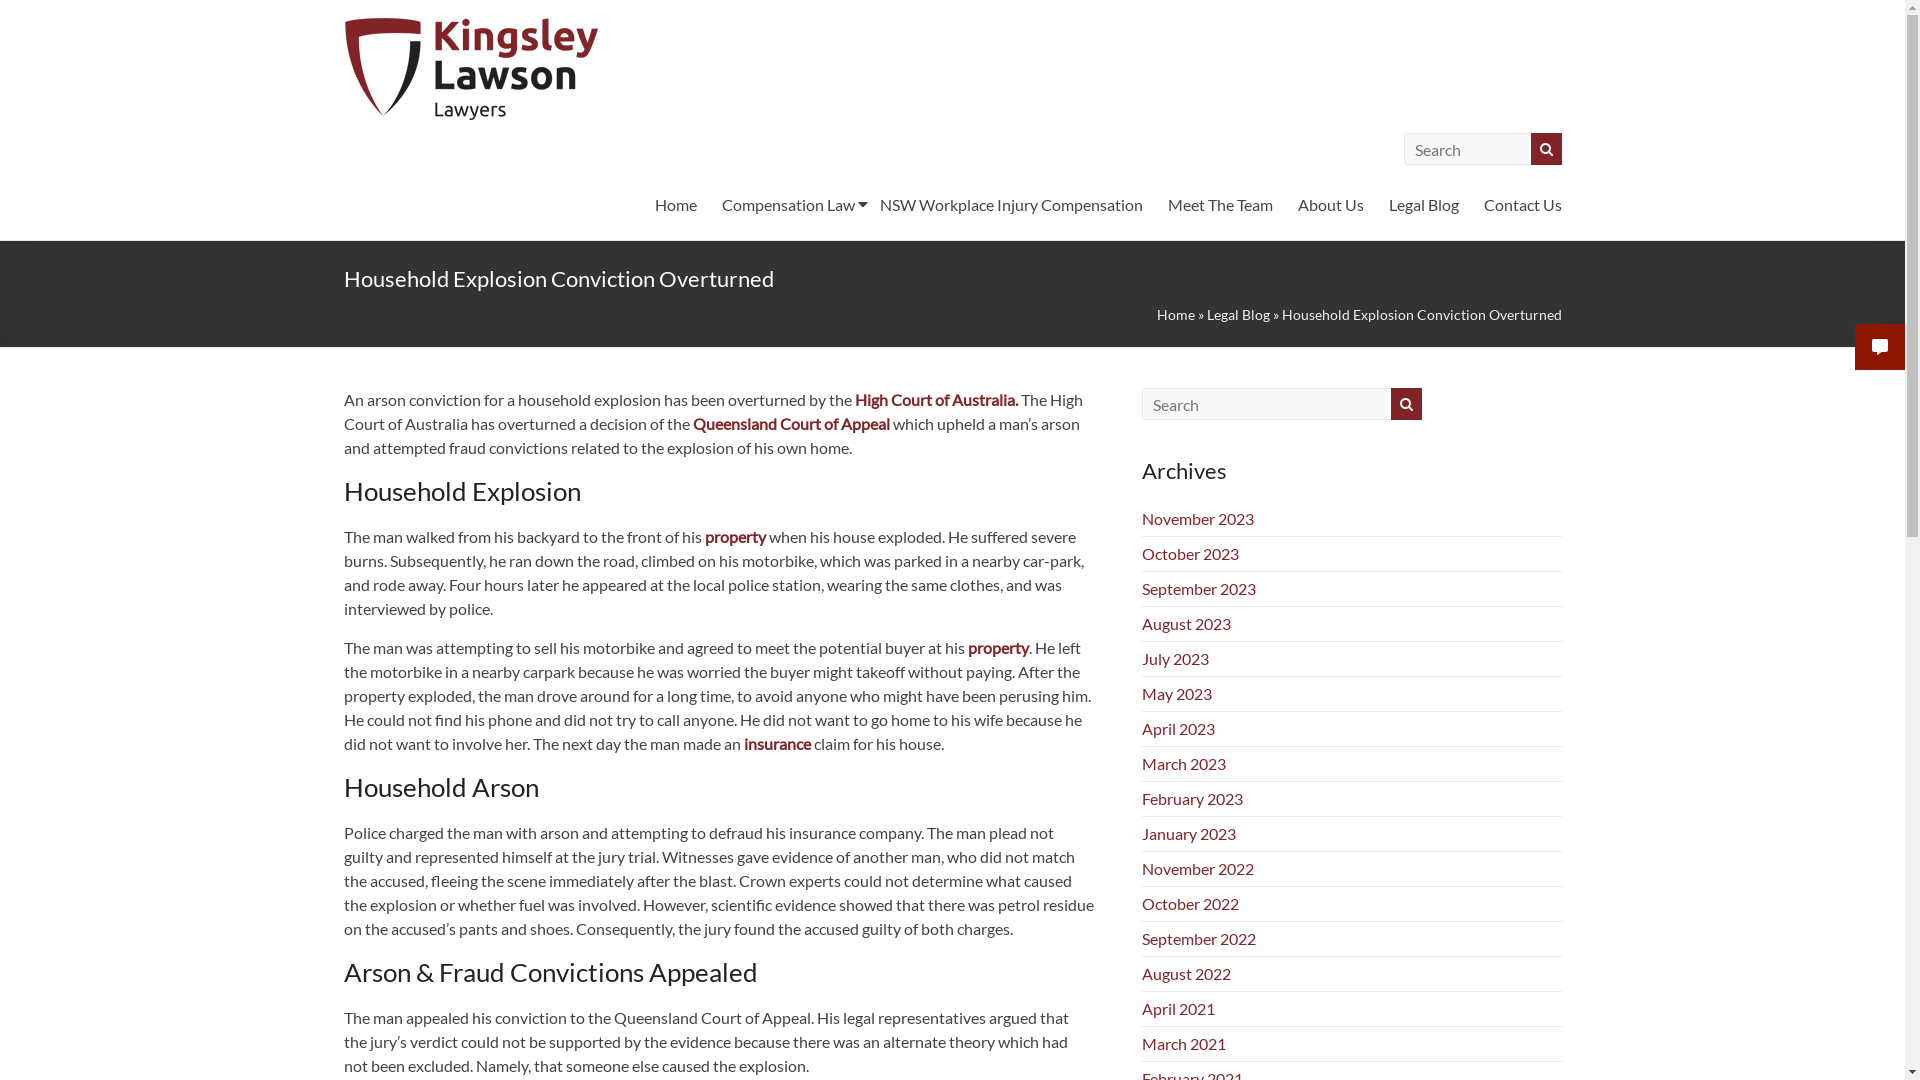  Describe the element at coordinates (1199, 588) in the screenshot. I see `September 2023` at that location.